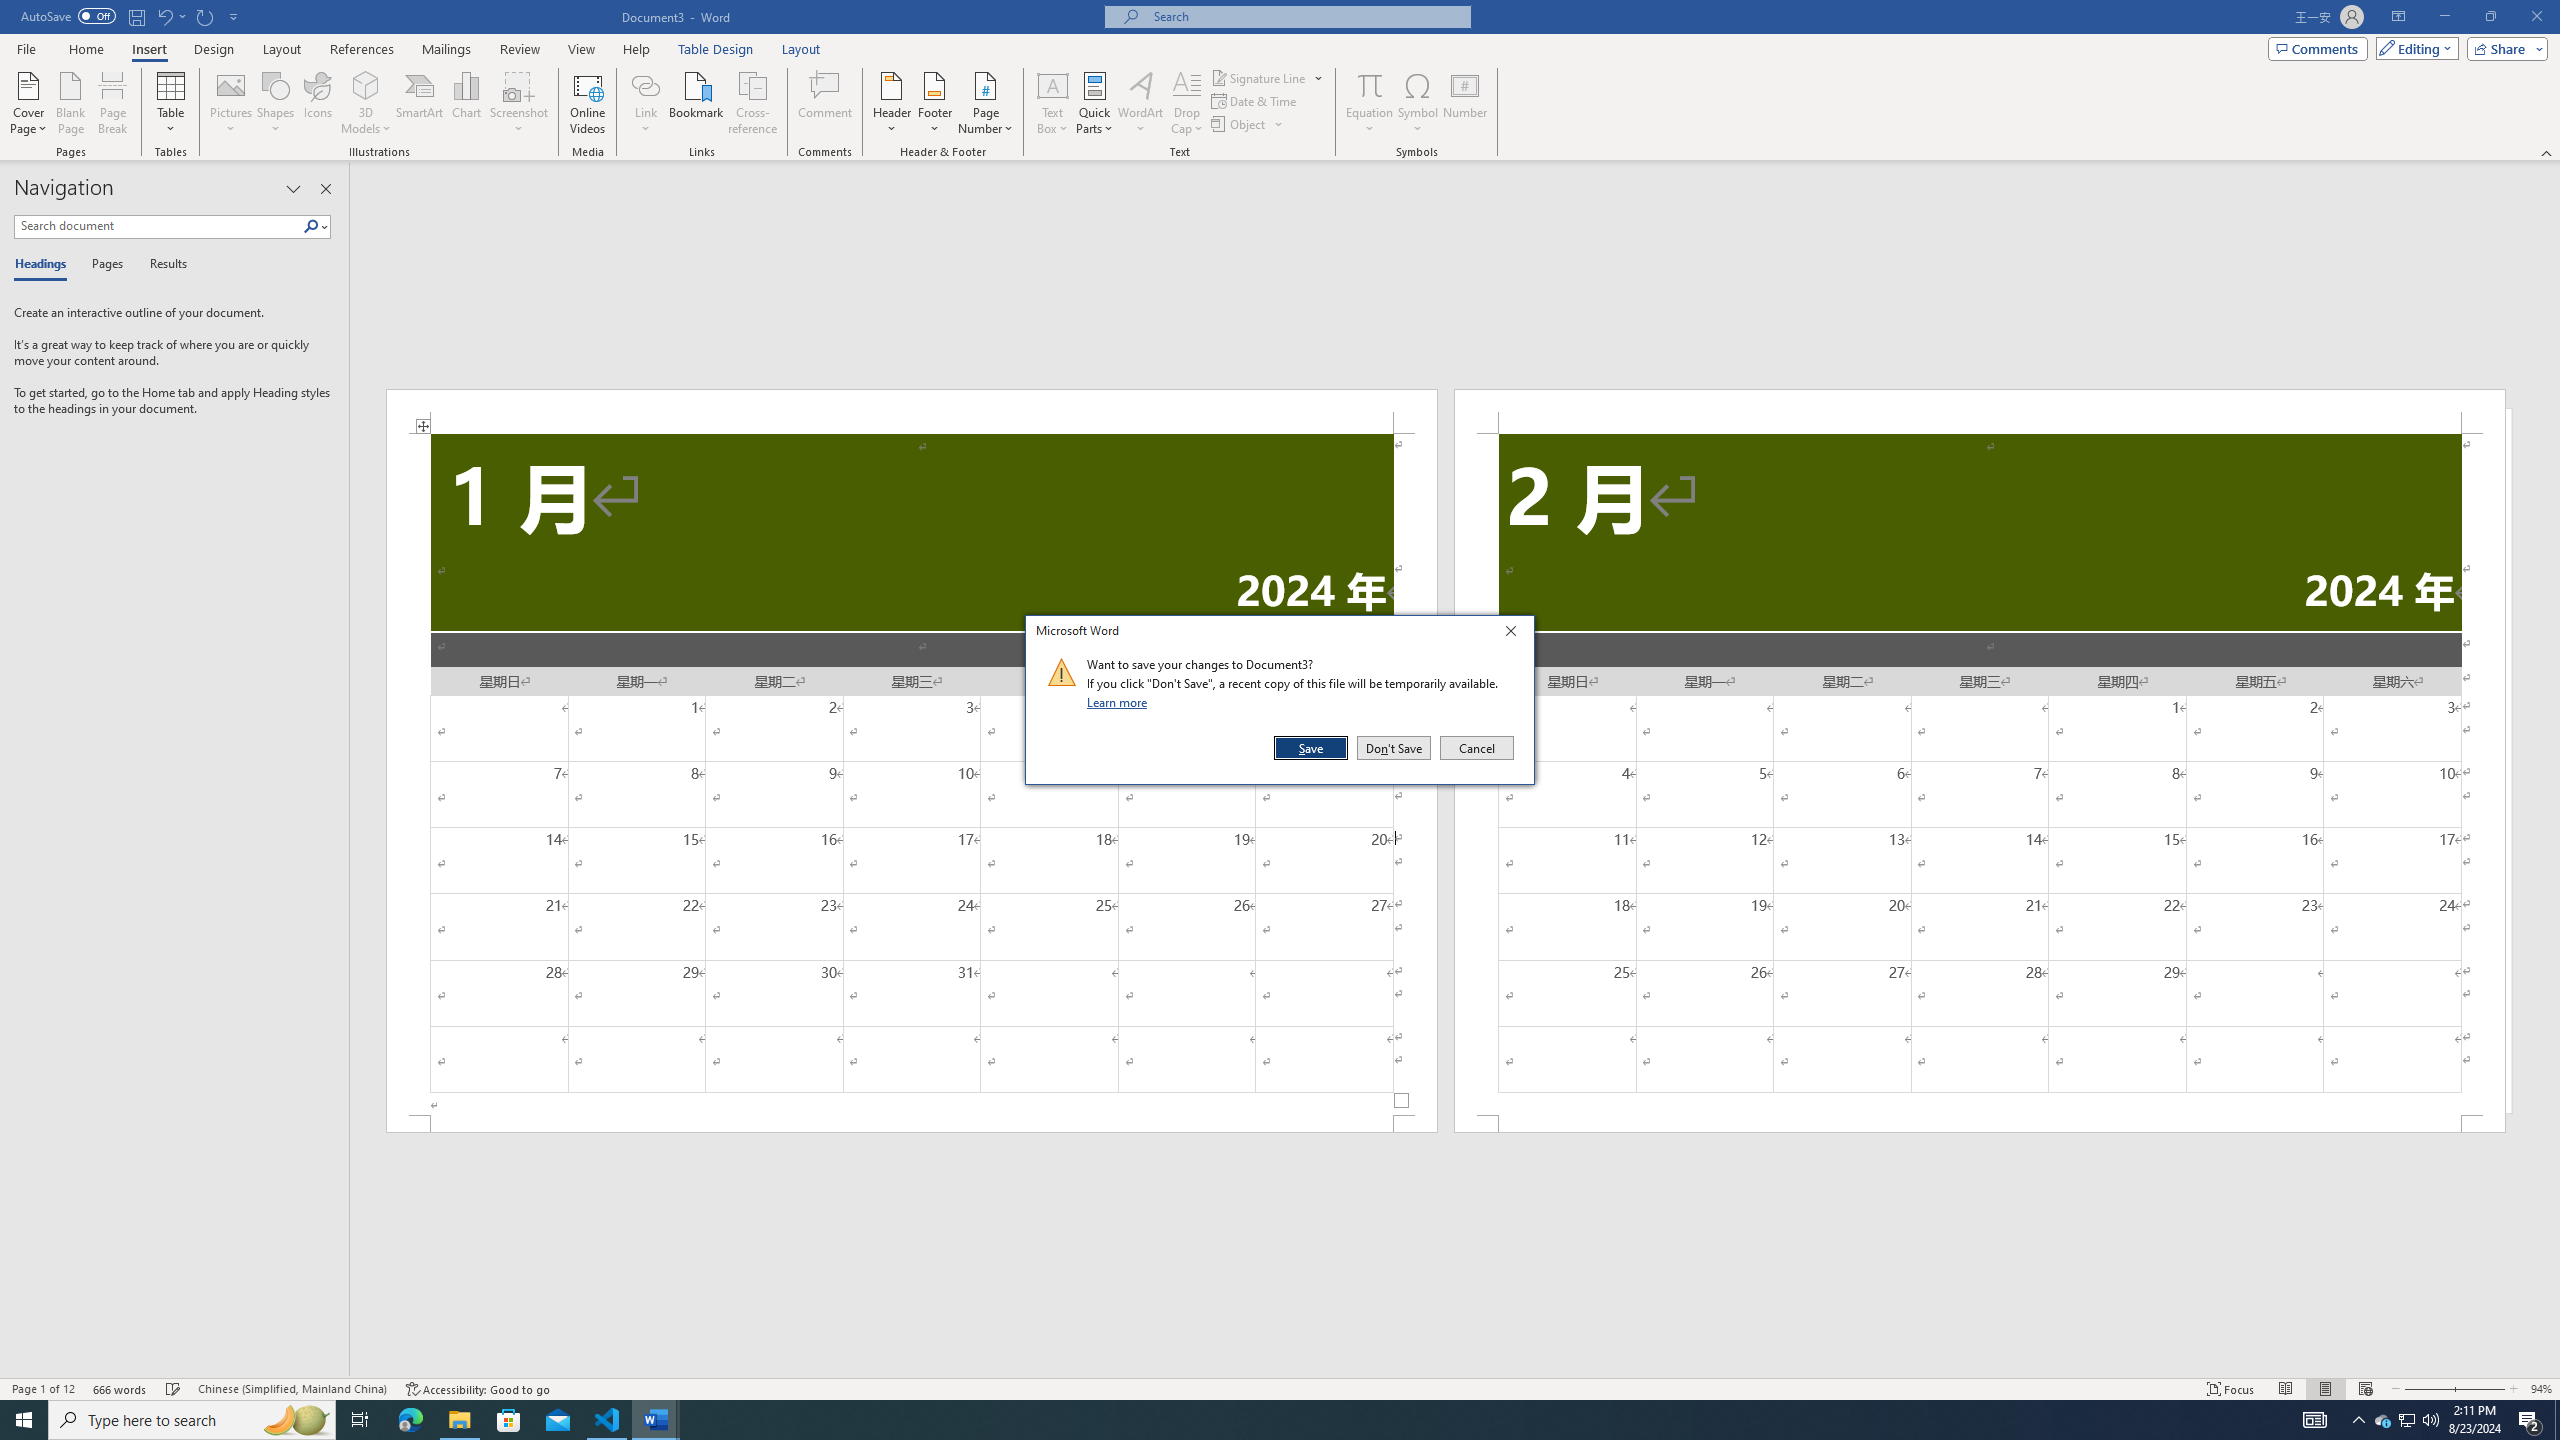 The image size is (2560, 1440). Describe the element at coordinates (2480, 1389) in the screenshot. I see `Close` at that location.